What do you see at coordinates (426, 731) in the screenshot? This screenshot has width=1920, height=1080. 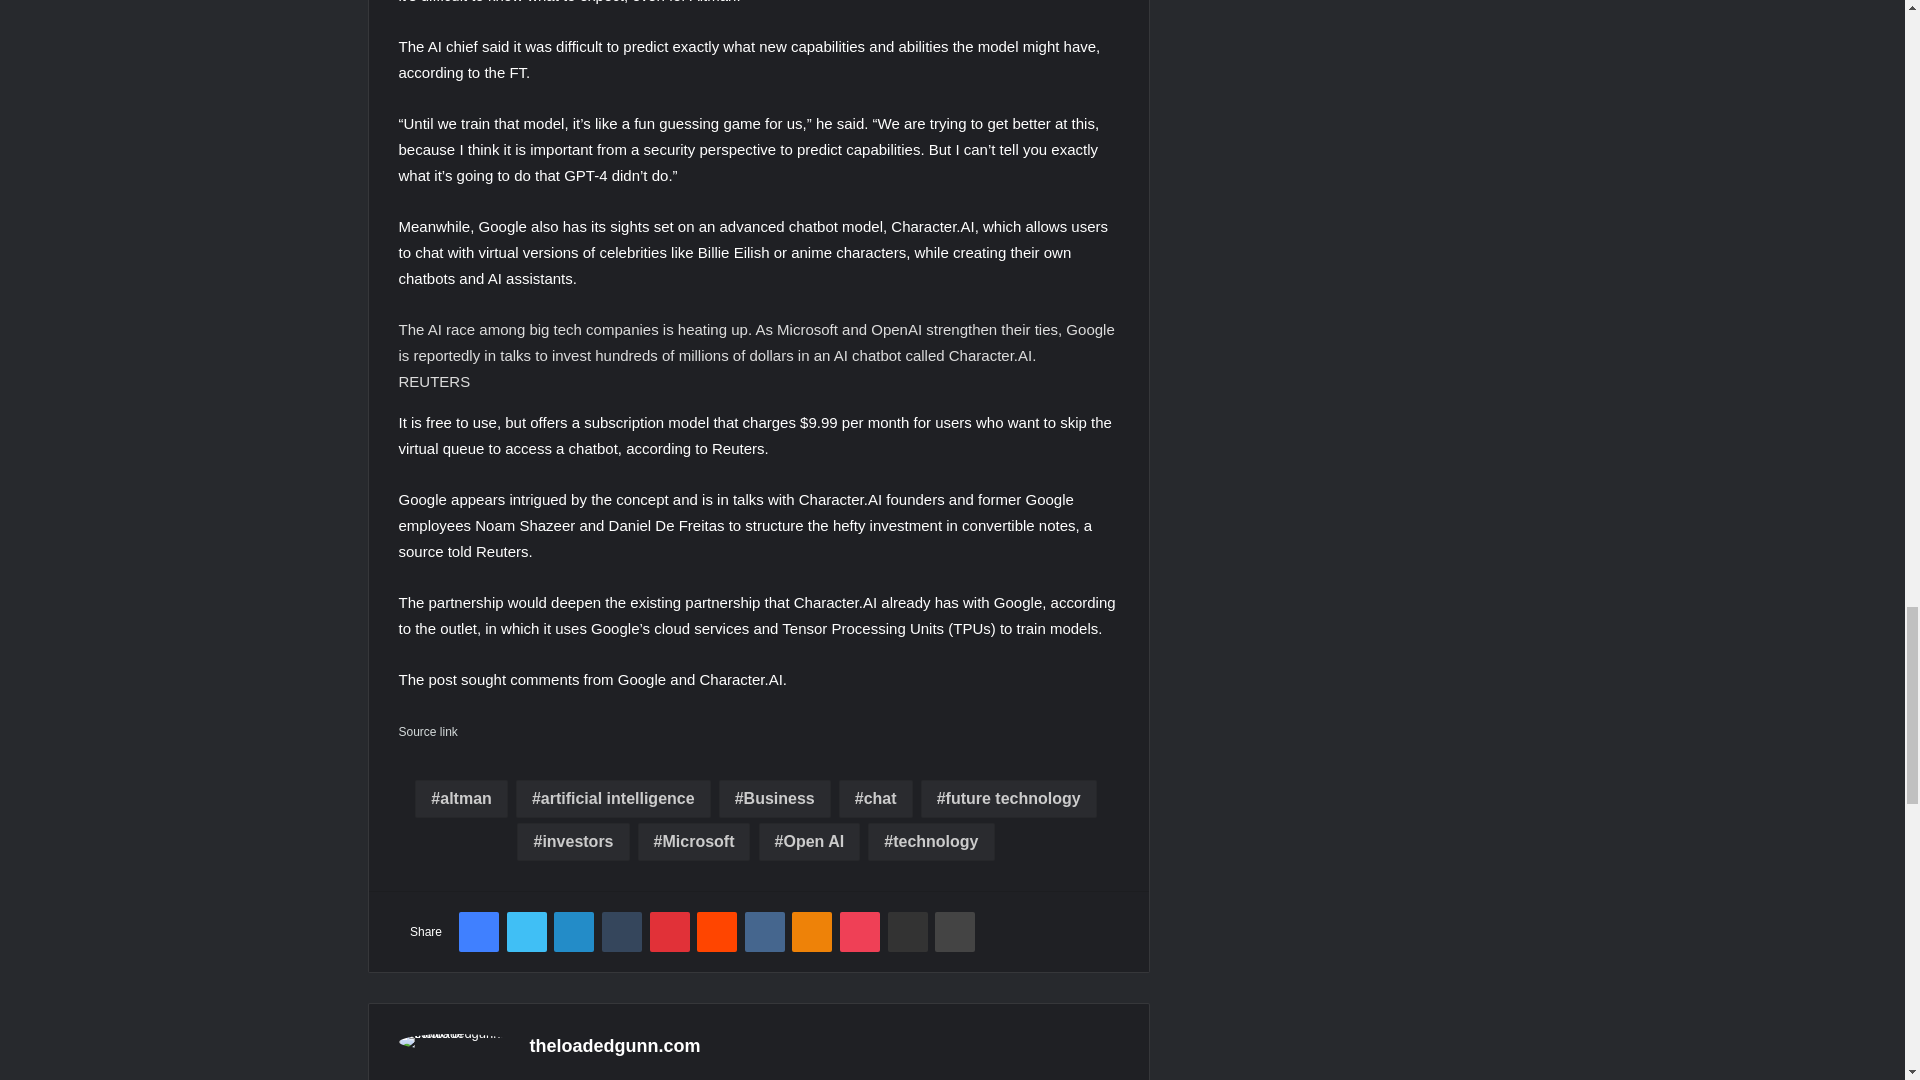 I see `Source link` at bounding box center [426, 731].